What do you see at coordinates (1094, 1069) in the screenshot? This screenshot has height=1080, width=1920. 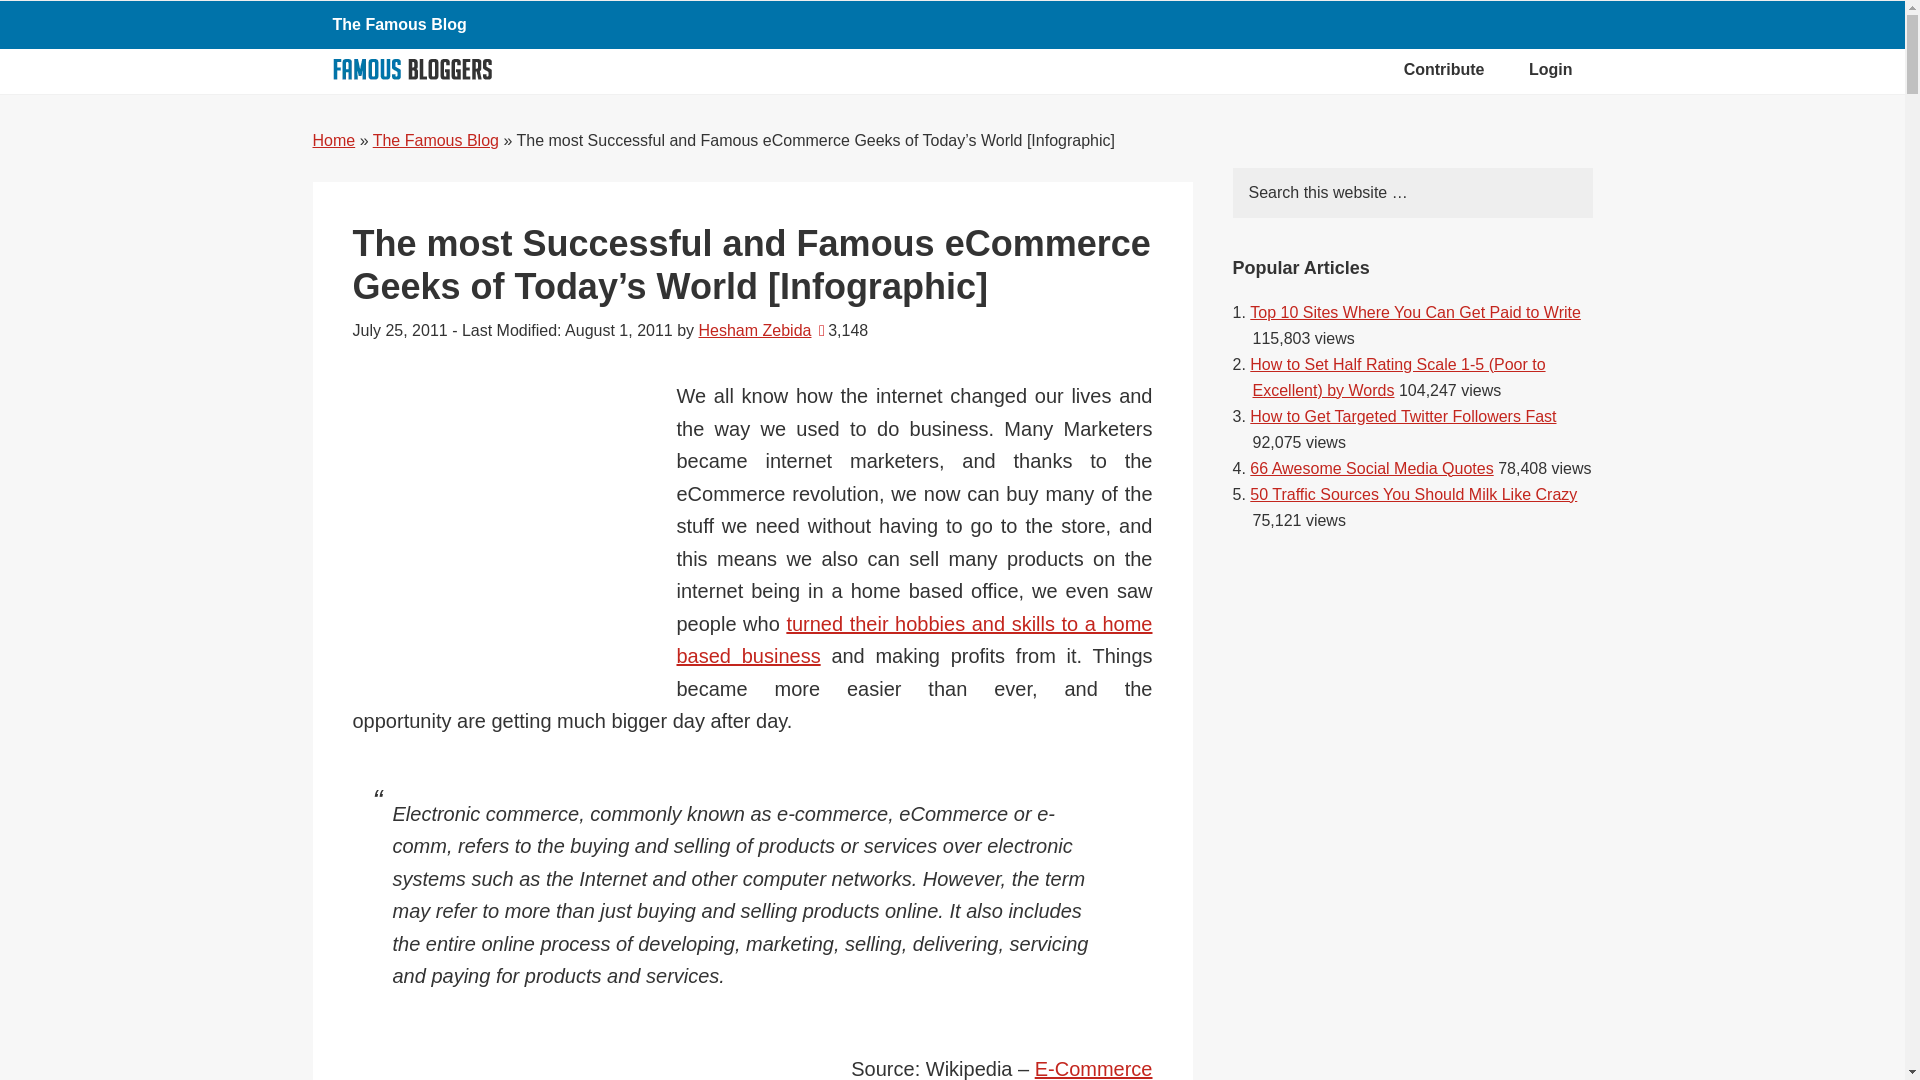 I see `E-Commerce` at bounding box center [1094, 1069].